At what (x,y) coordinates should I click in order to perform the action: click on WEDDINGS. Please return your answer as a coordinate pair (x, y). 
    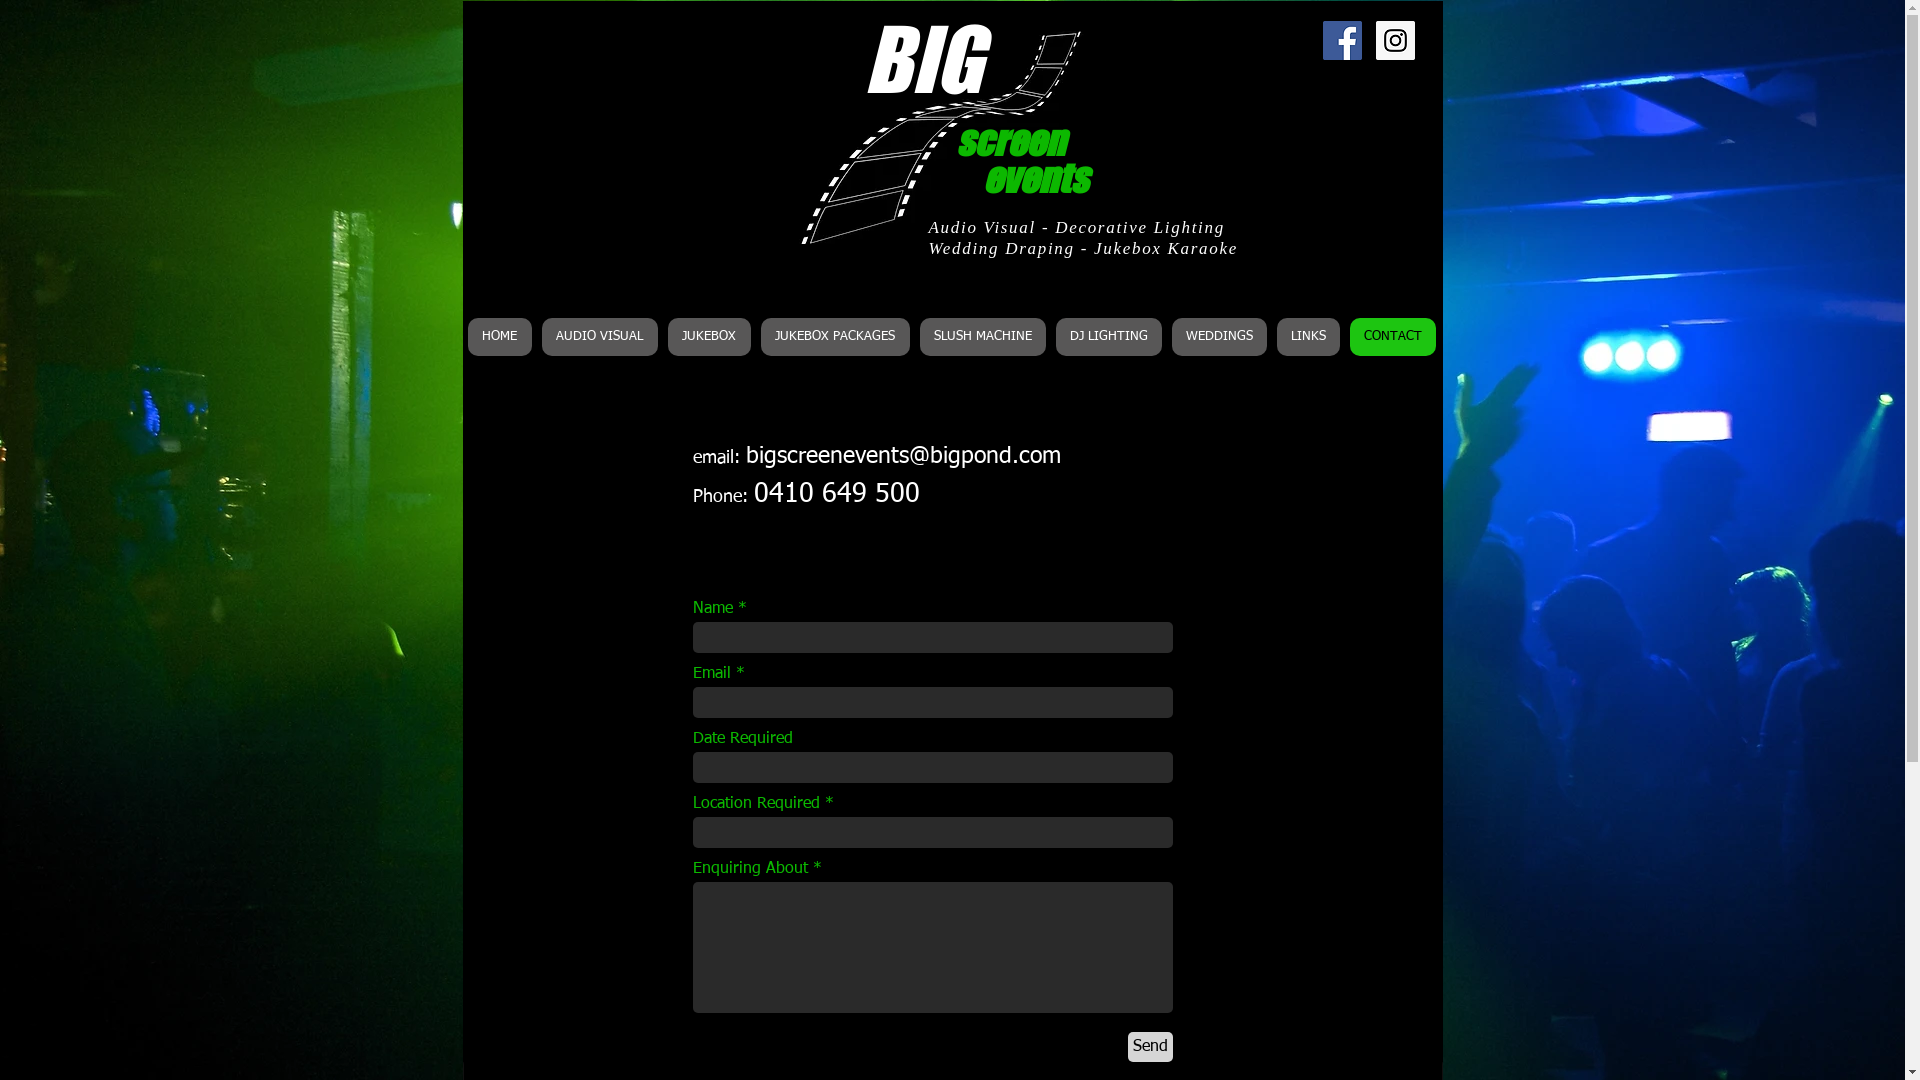
    Looking at the image, I should click on (1220, 337).